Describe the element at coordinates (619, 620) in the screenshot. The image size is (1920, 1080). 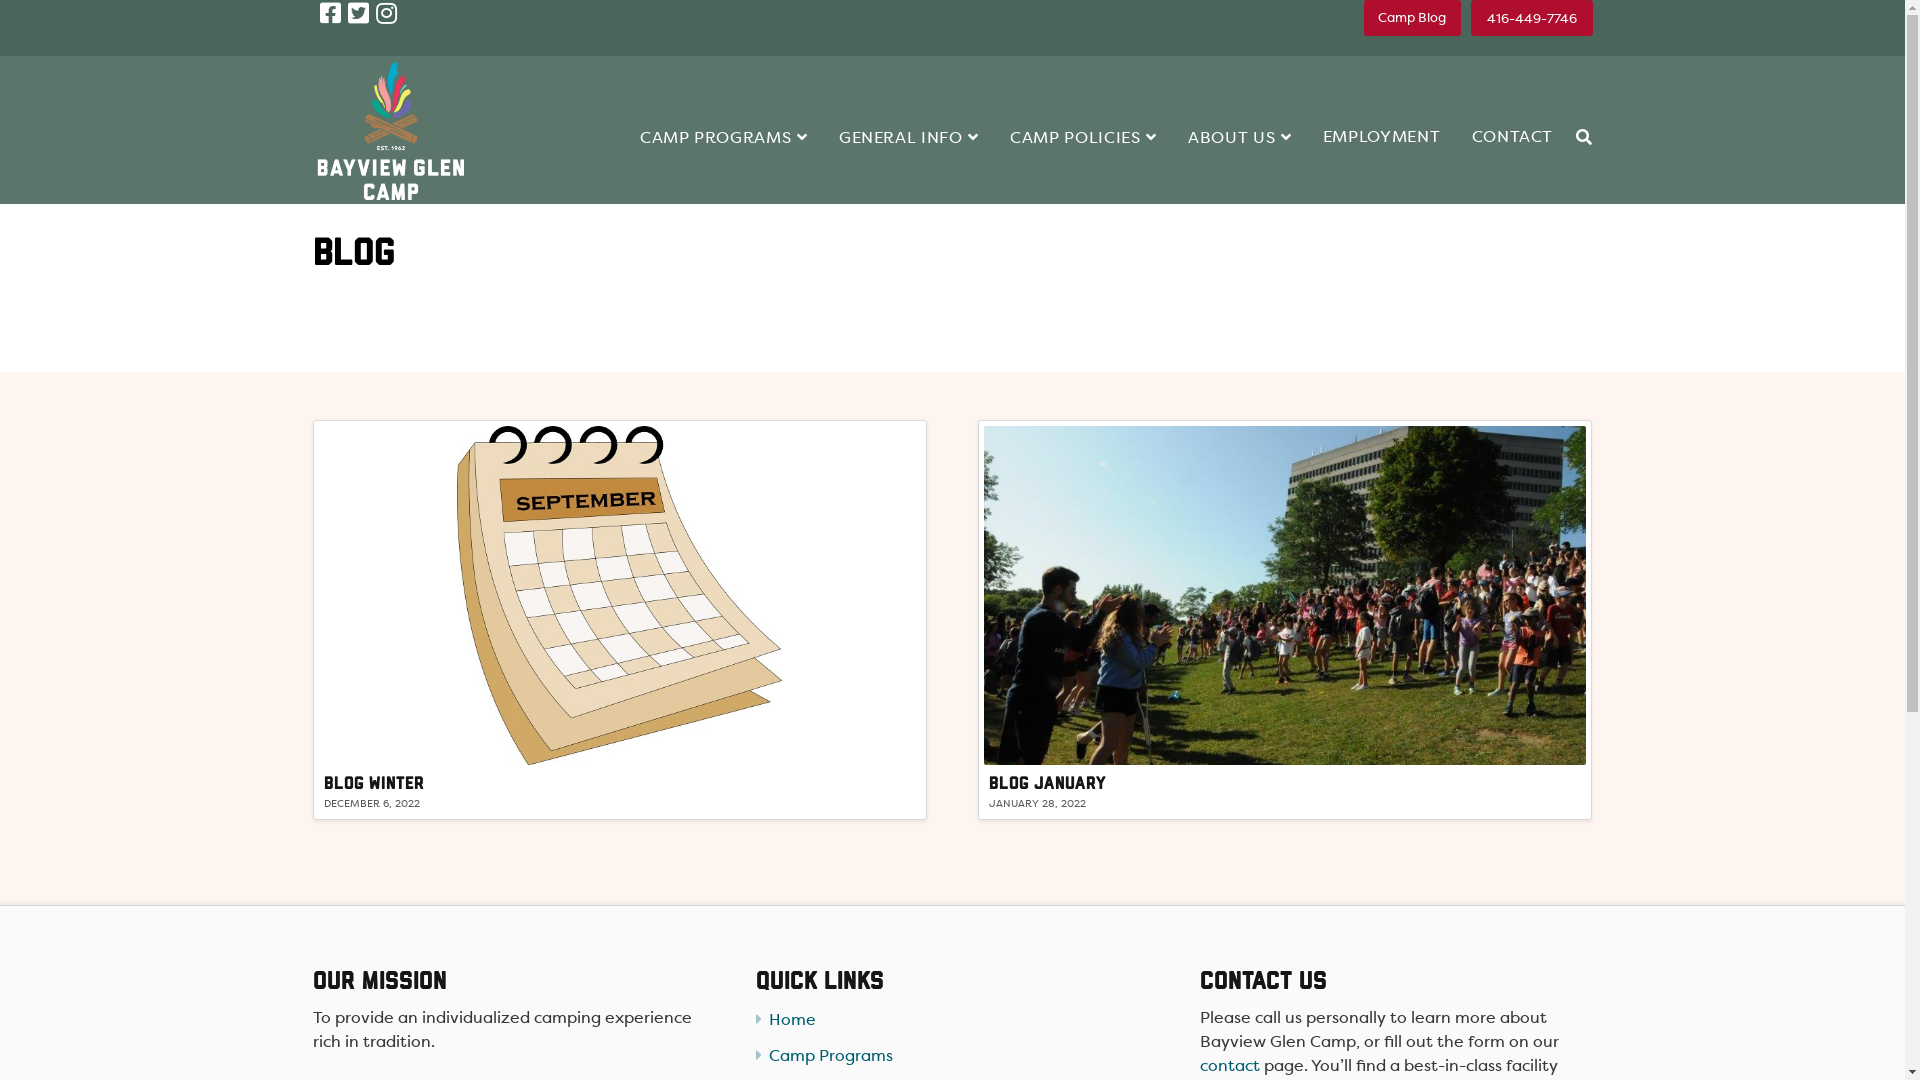
I see `Blog Winter
DECEMBER 6, 2022` at that location.